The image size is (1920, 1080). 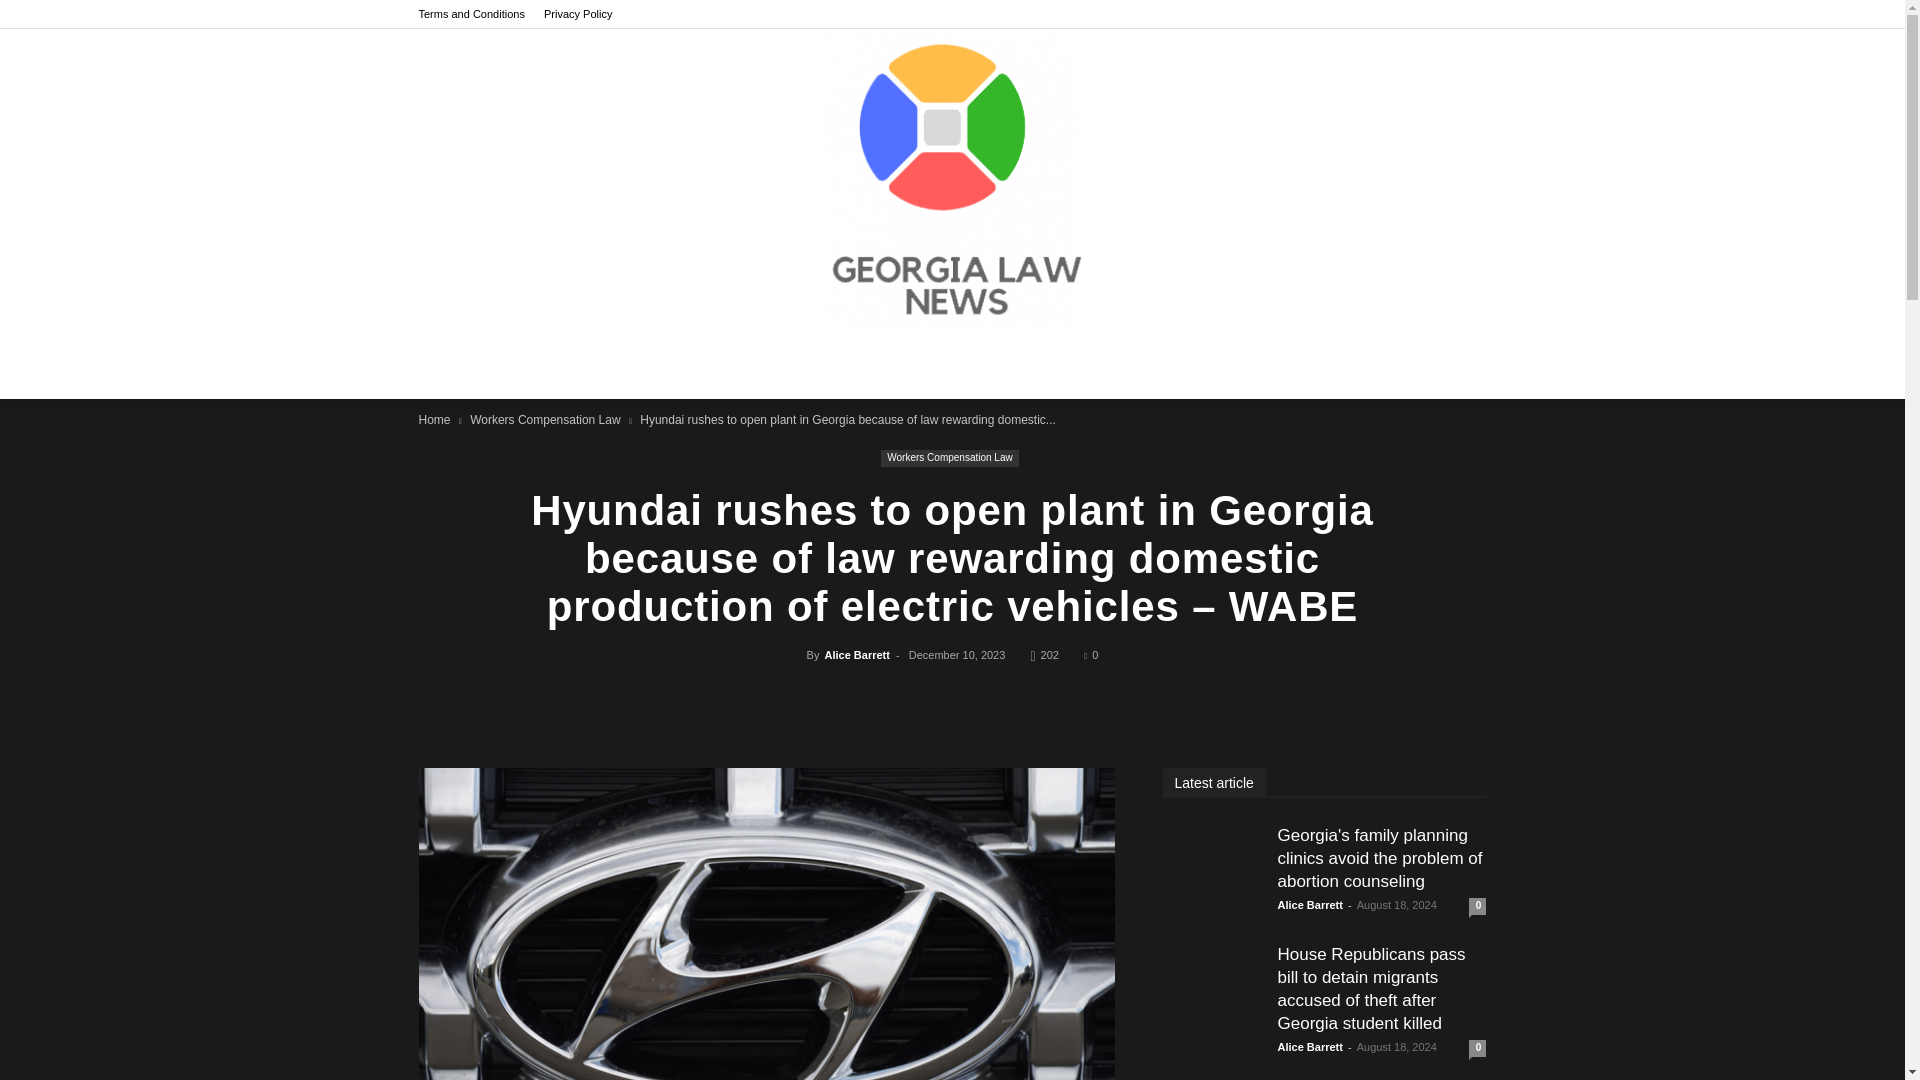 I want to click on HOME, so click(x=542, y=364).